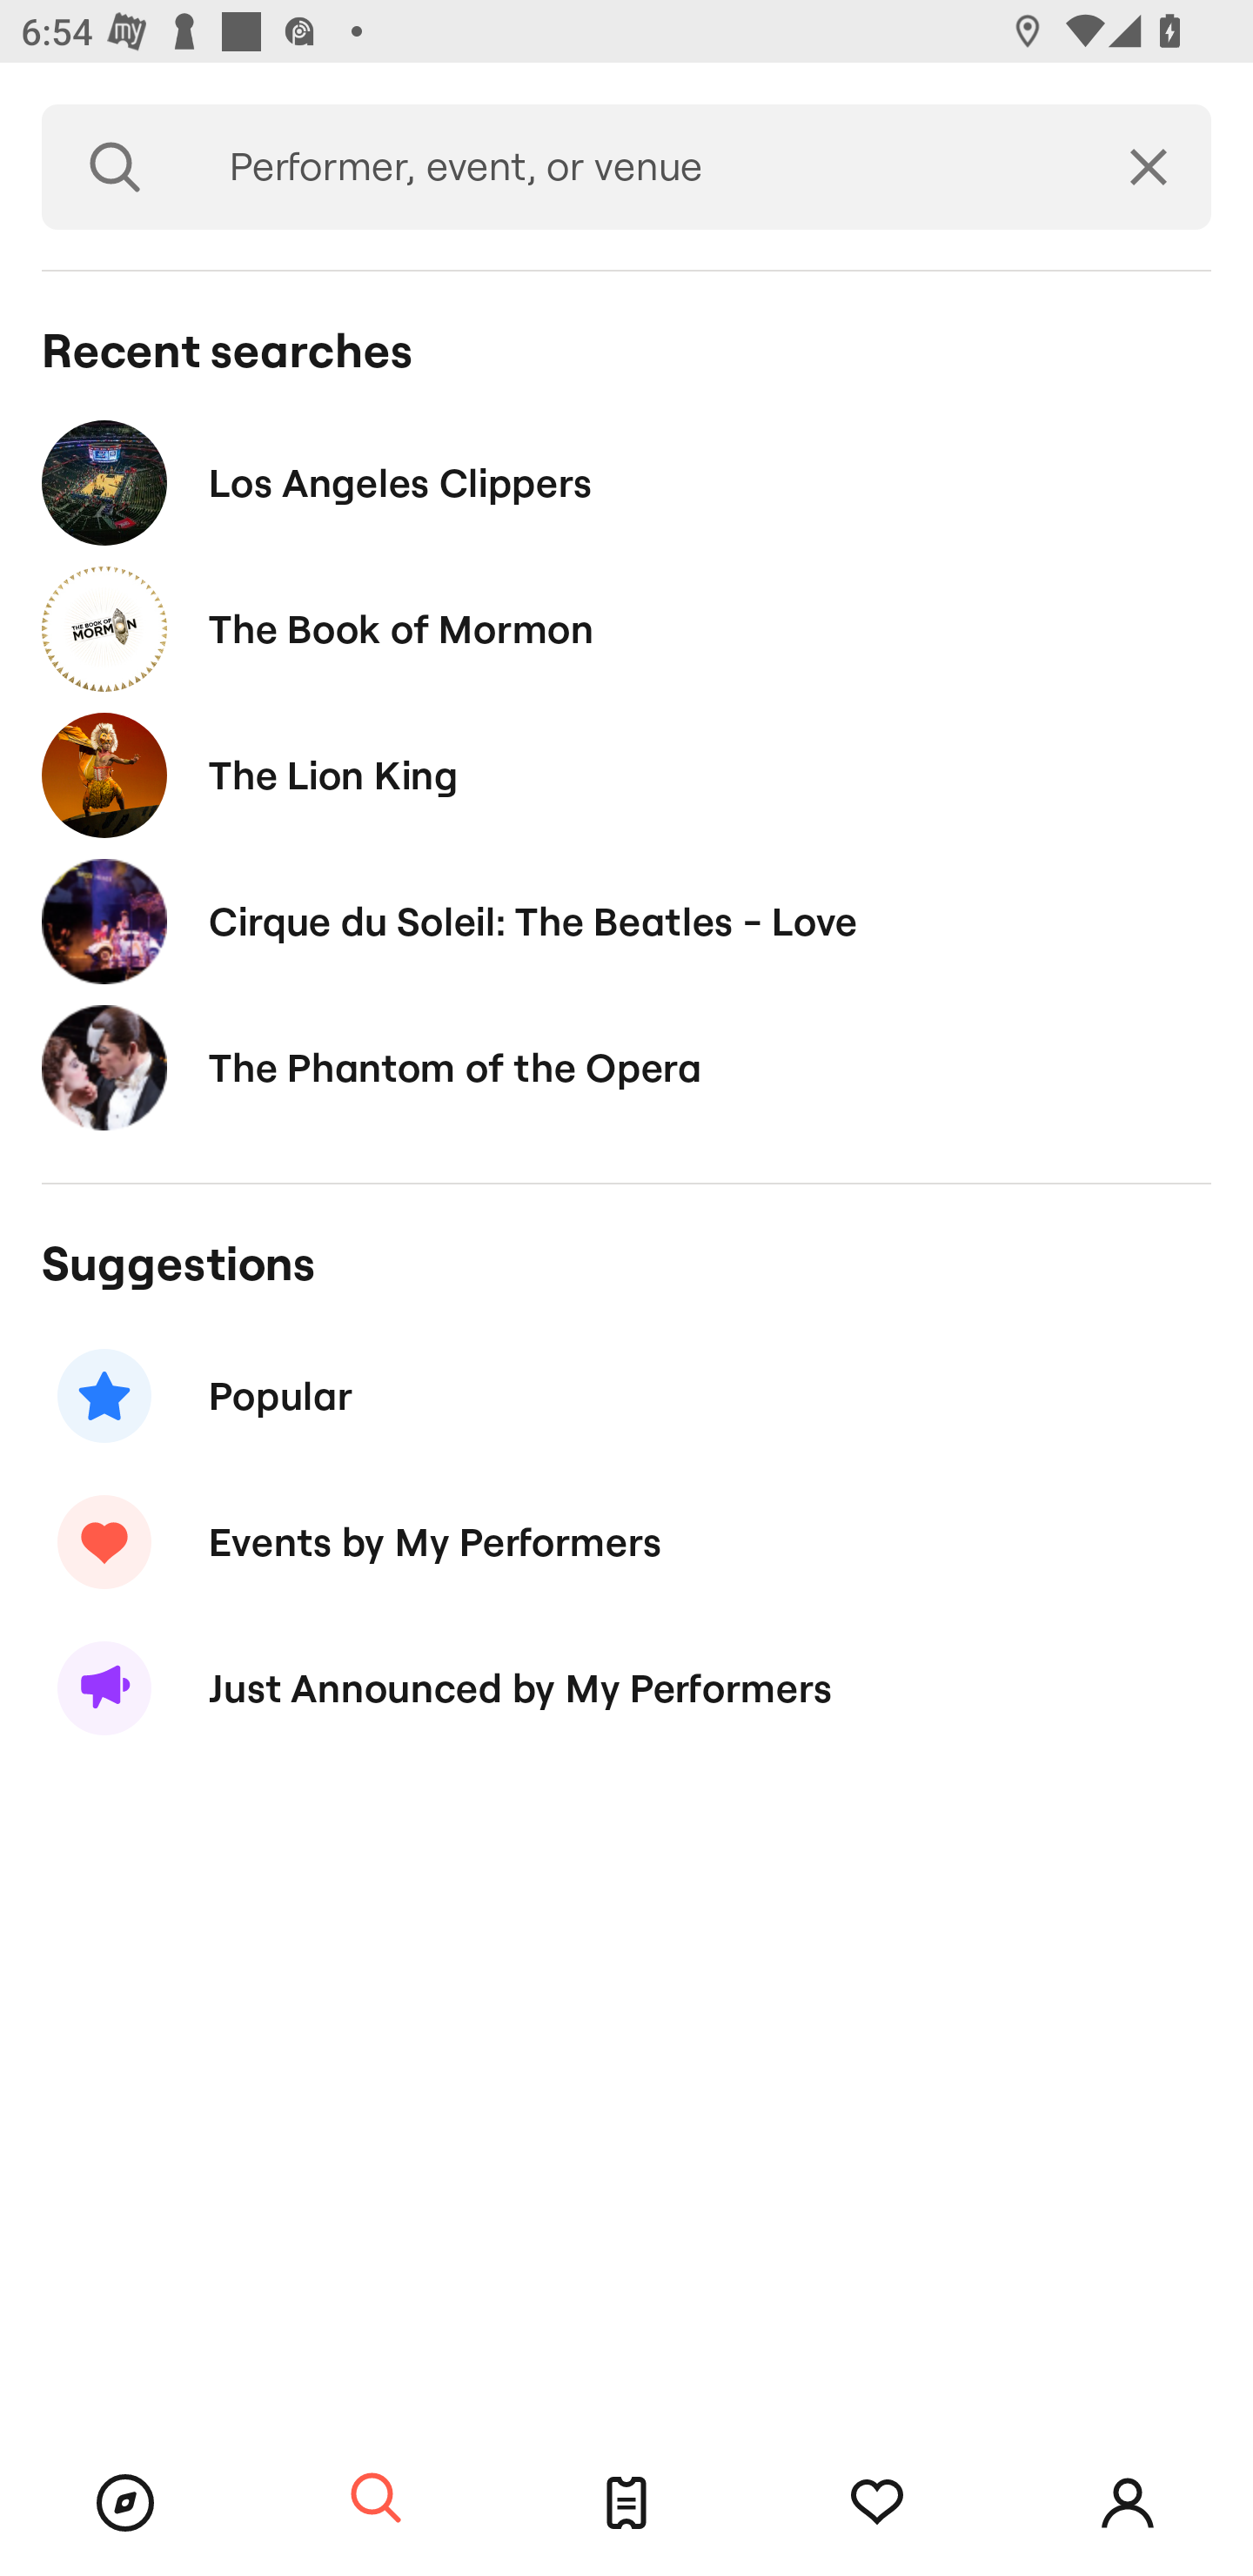 The height and width of the screenshot is (2576, 1253). What do you see at coordinates (125, 2503) in the screenshot?
I see `Browse` at bounding box center [125, 2503].